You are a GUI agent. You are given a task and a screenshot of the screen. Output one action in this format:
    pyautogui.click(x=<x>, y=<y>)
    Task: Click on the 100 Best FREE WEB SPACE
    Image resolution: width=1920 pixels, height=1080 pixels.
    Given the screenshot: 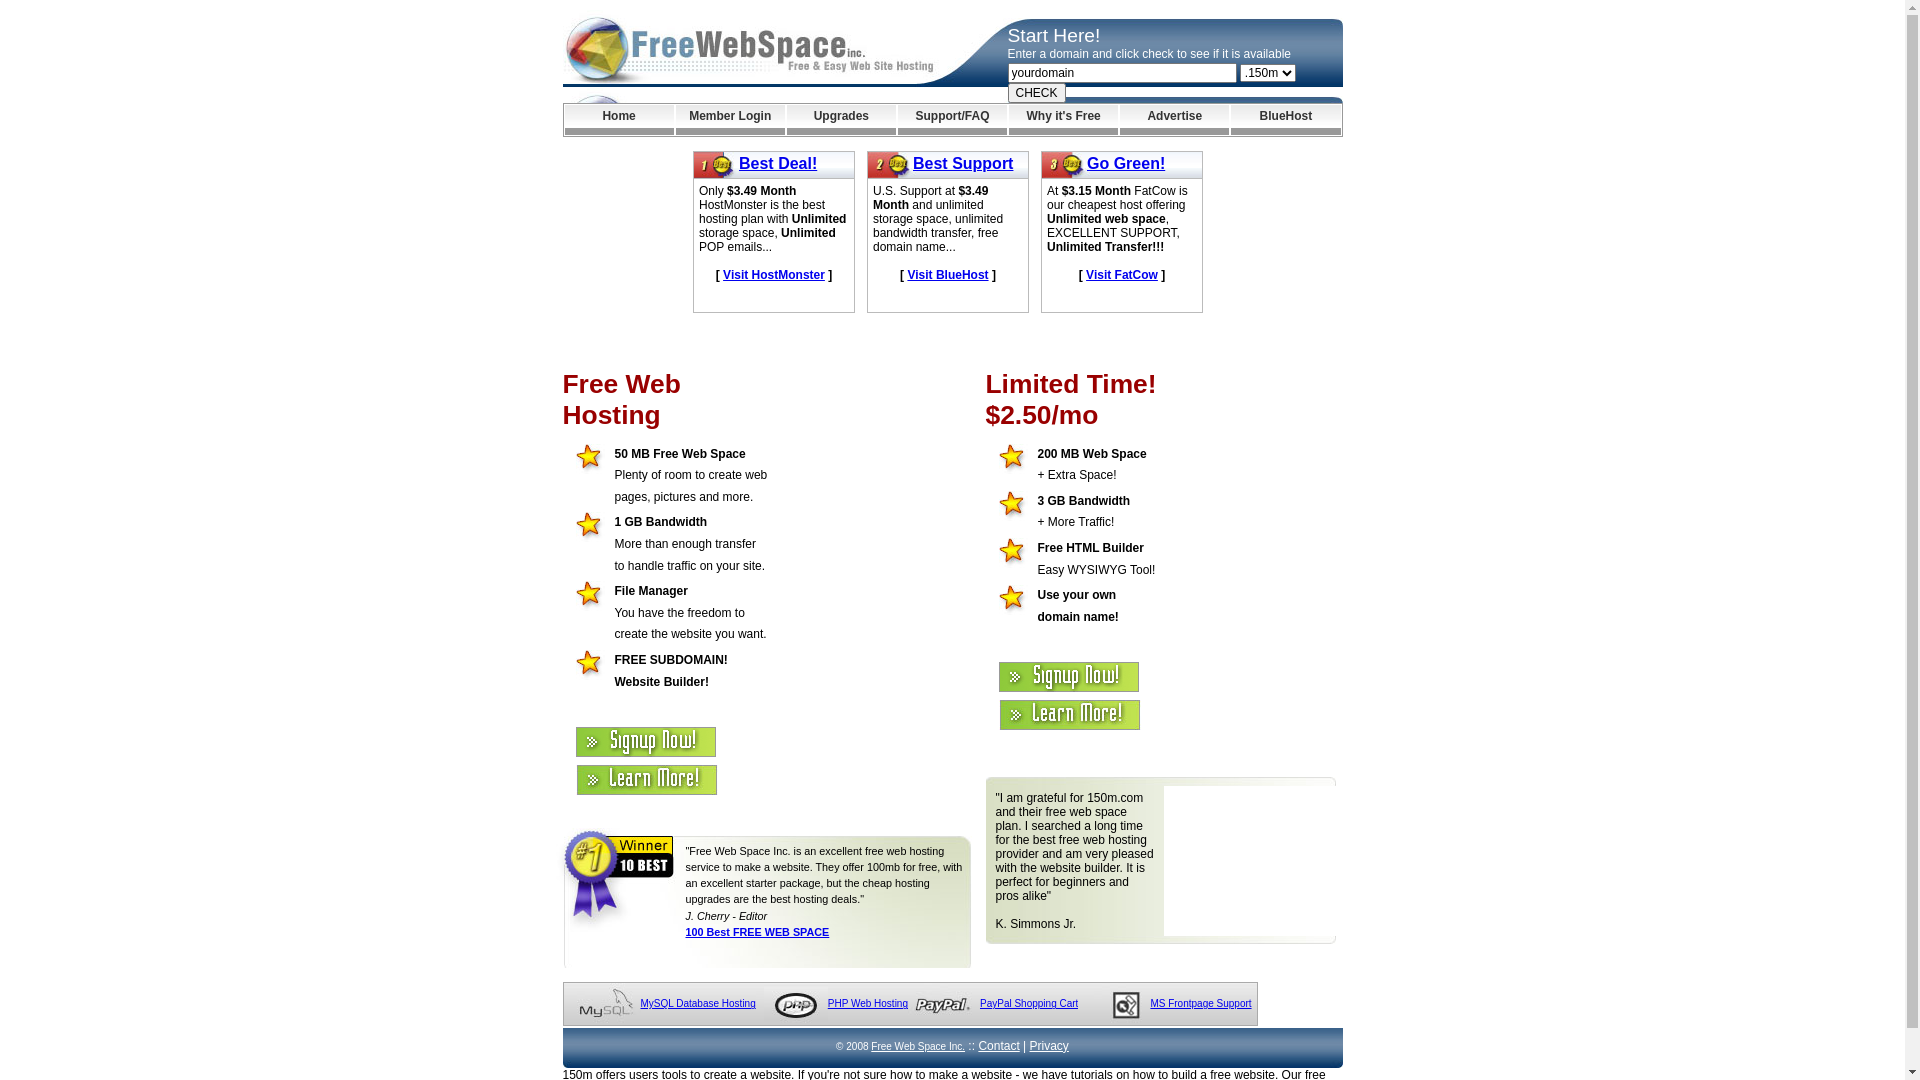 What is the action you would take?
    pyautogui.click(x=758, y=932)
    